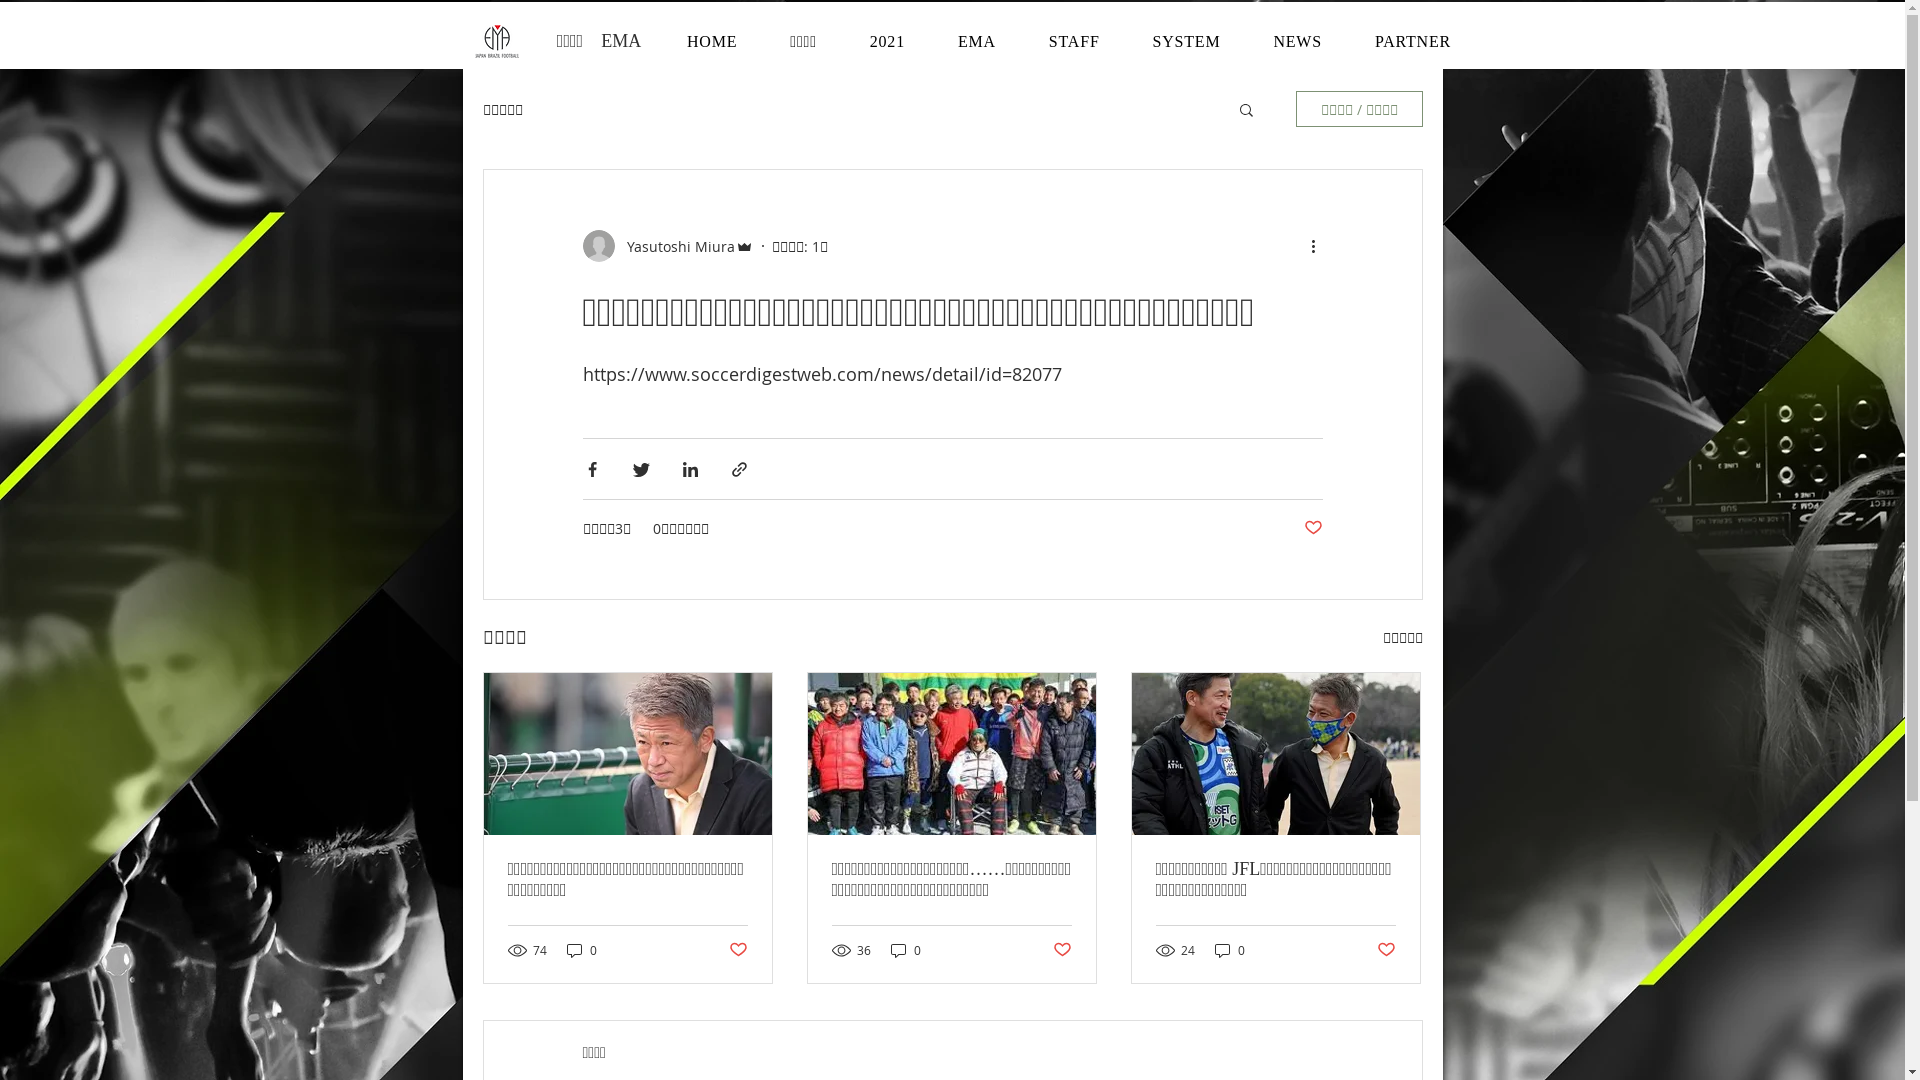 The width and height of the screenshot is (1920, 1080). Describe the element at coordinates (1074, 42) in the screenshot. I see `STAFF` at that location.